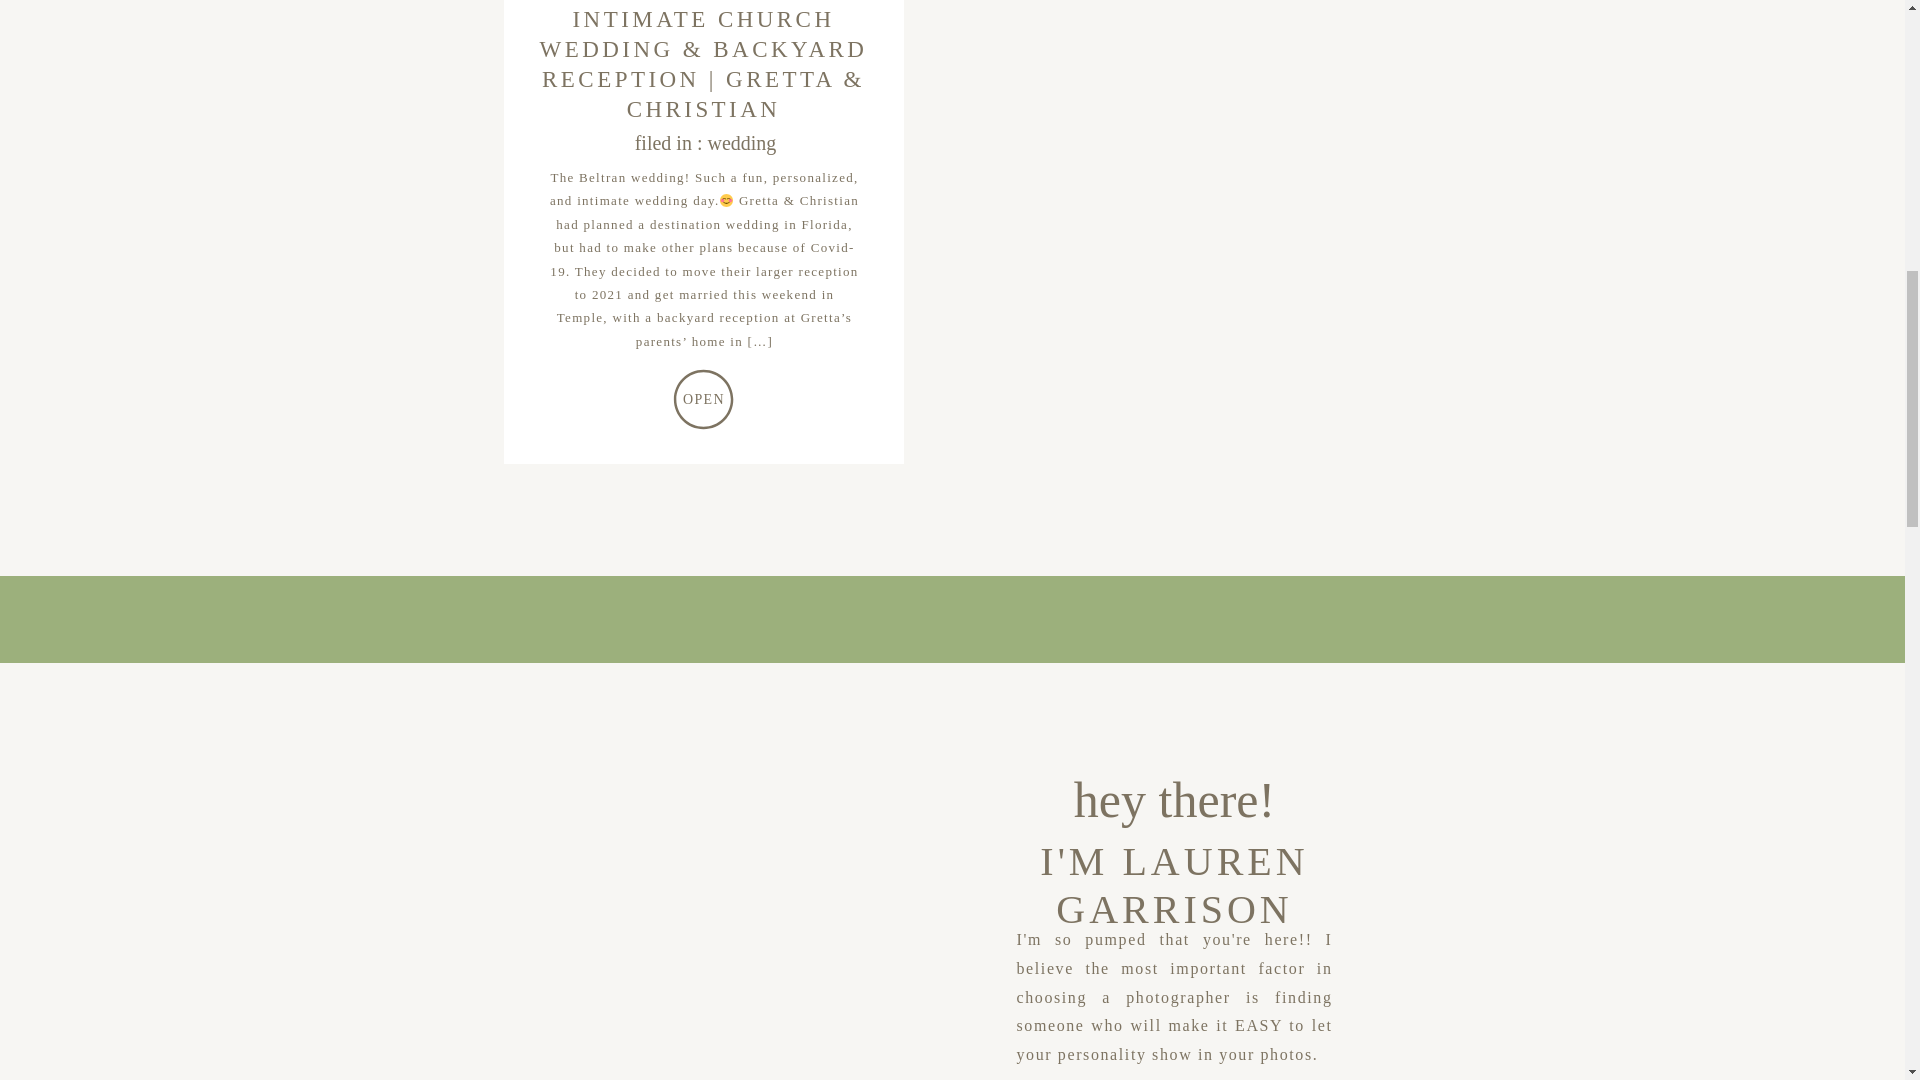  Describe the element at coordinates (704, 398) in the screenshot. I see `OPEN` at that location.